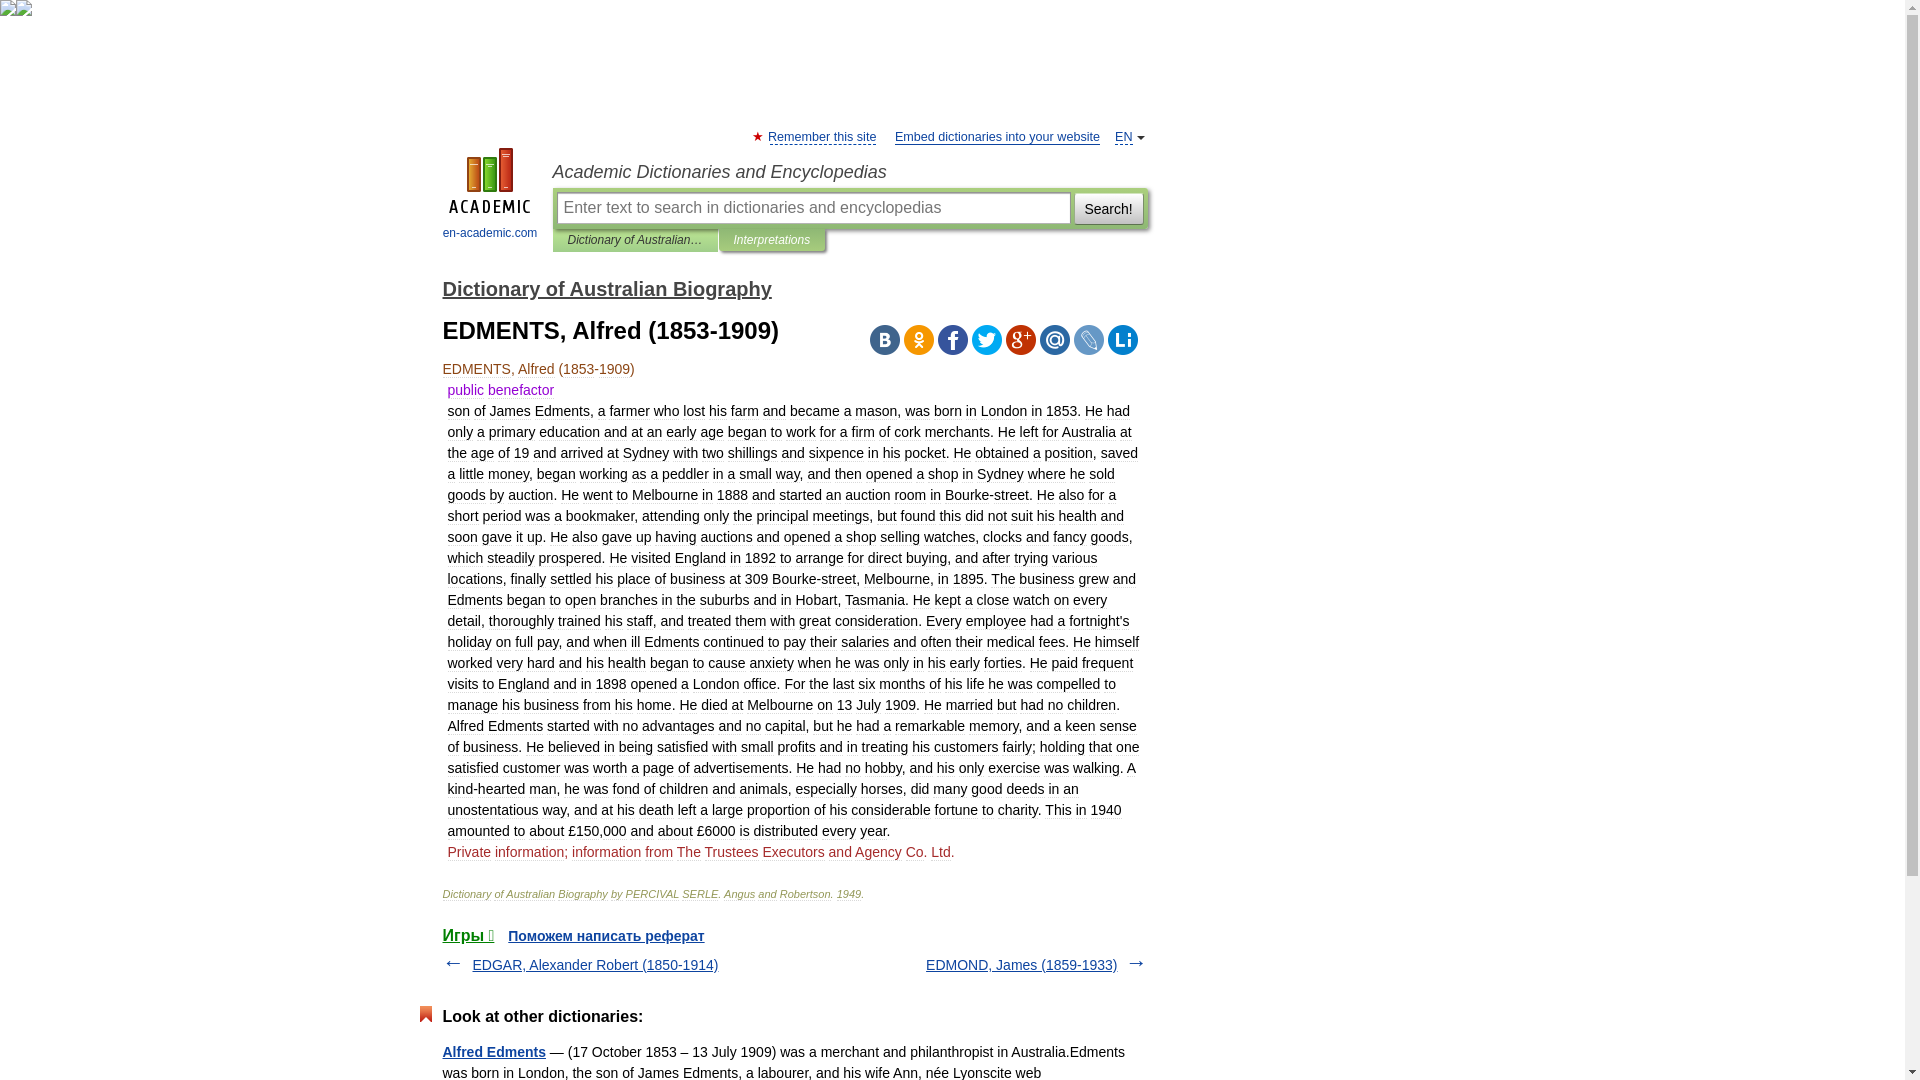 Image resolution: width=1920 pixels, height=1080 pixels. I want to click on EN, so click(1124, 136).